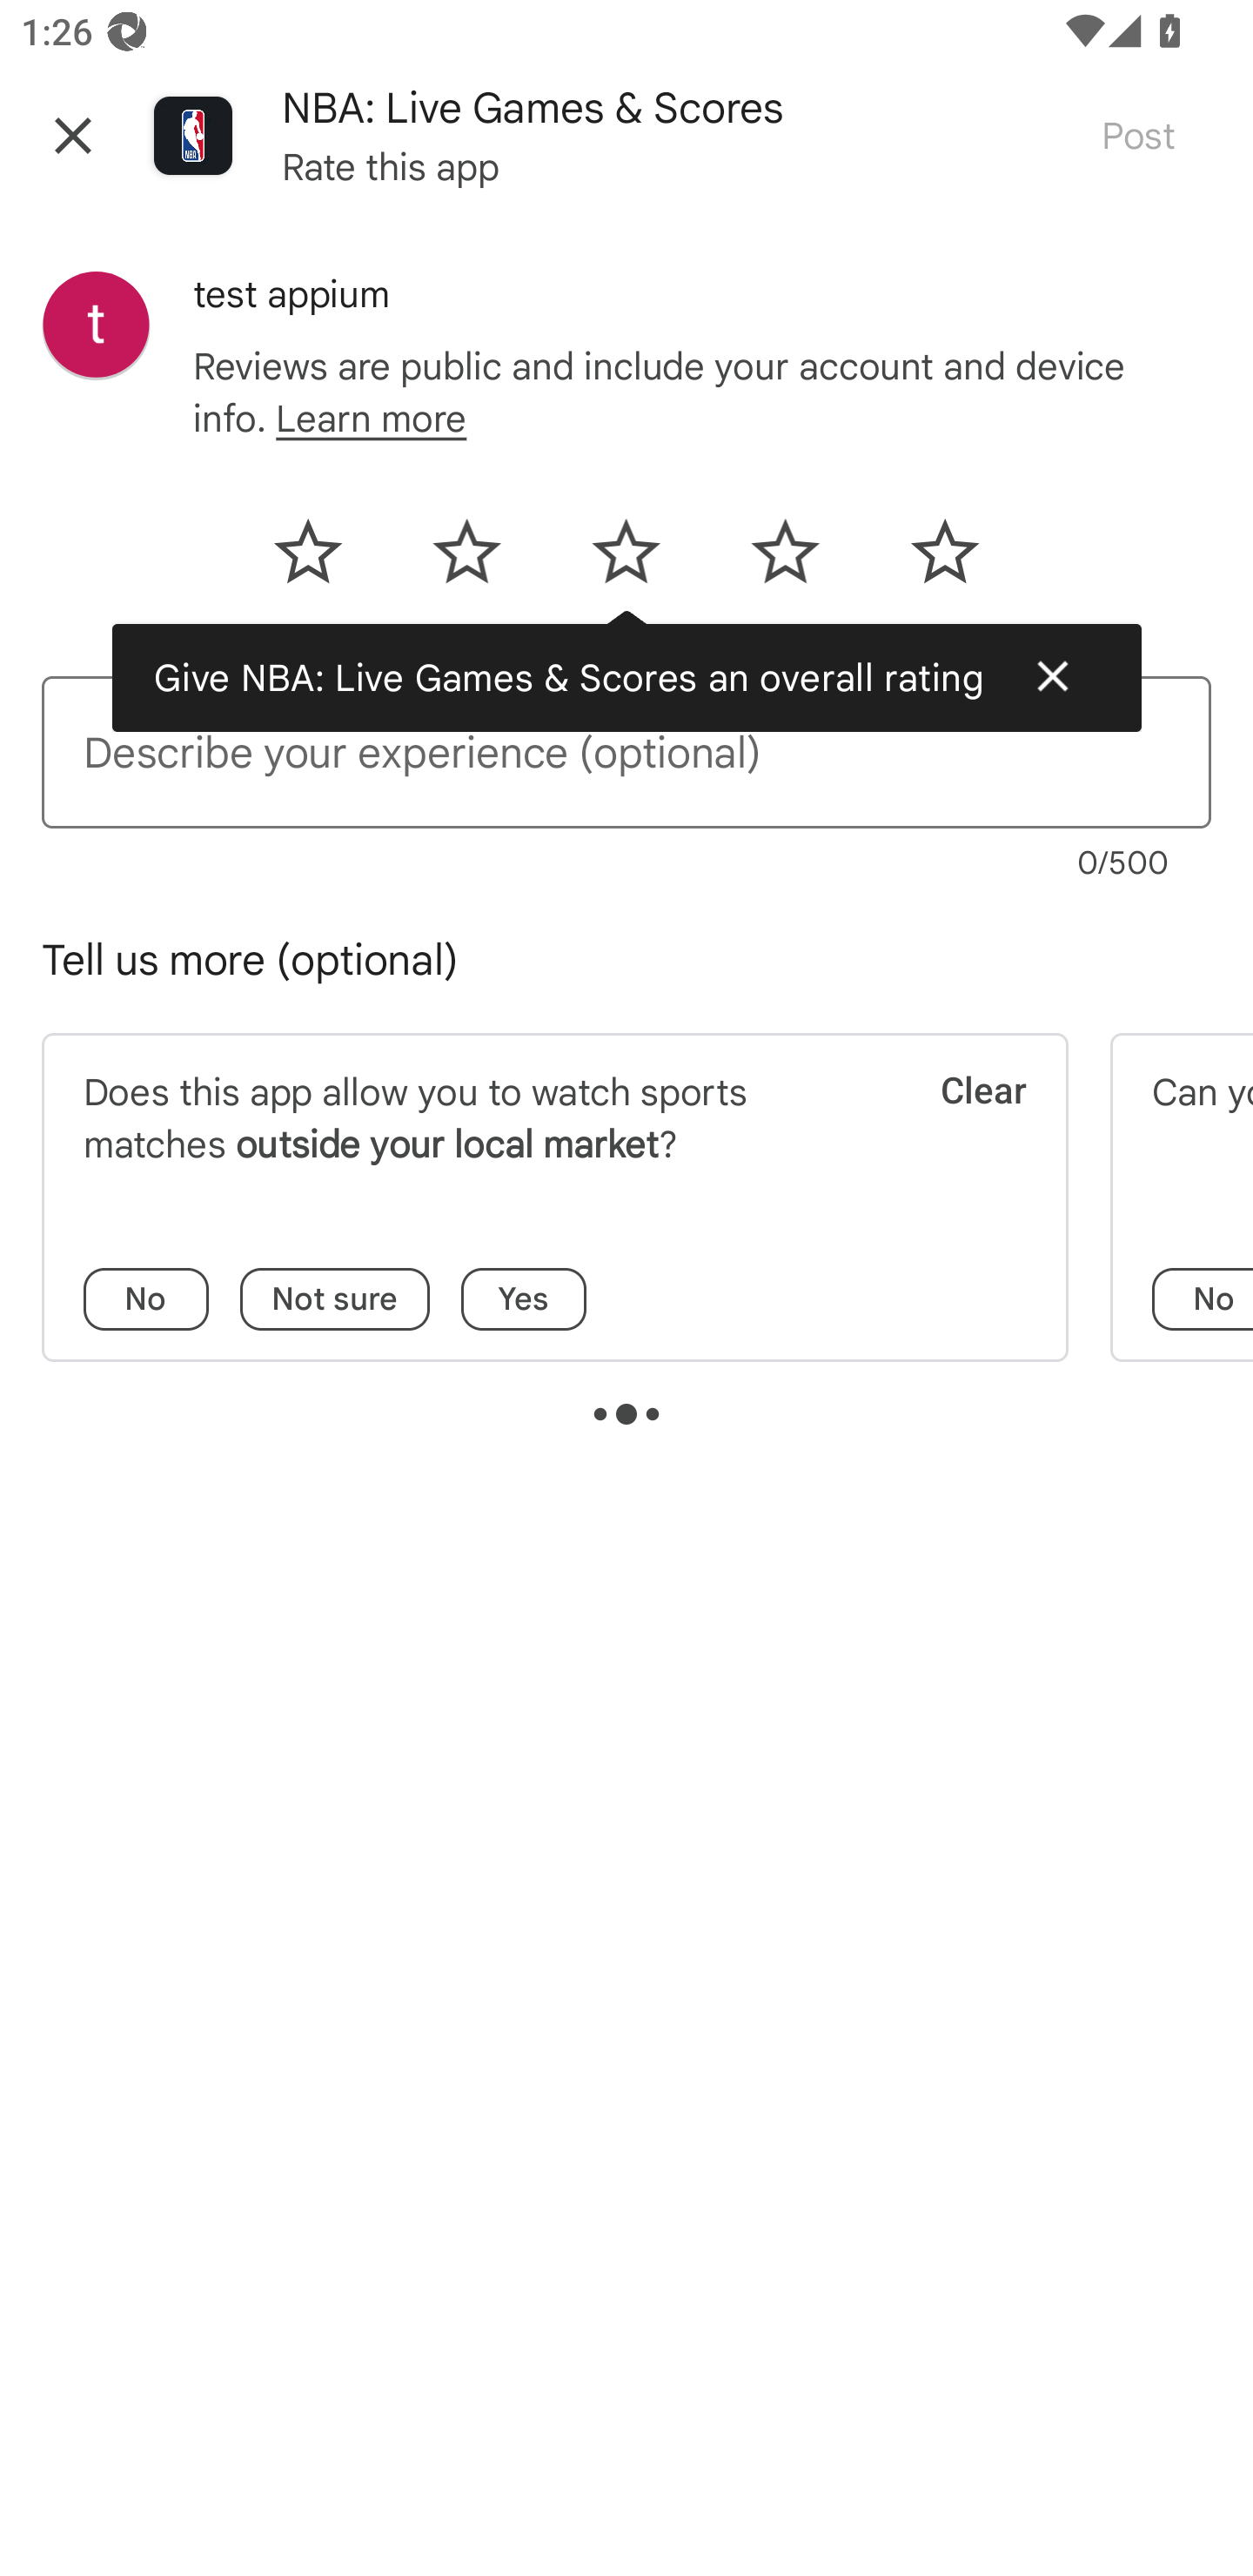 This screenshot has height=2576, width=1253. What do you see at coordinates (1137, 134) in the screenshot?
I see `Post` at bounding box center [1137, 134].